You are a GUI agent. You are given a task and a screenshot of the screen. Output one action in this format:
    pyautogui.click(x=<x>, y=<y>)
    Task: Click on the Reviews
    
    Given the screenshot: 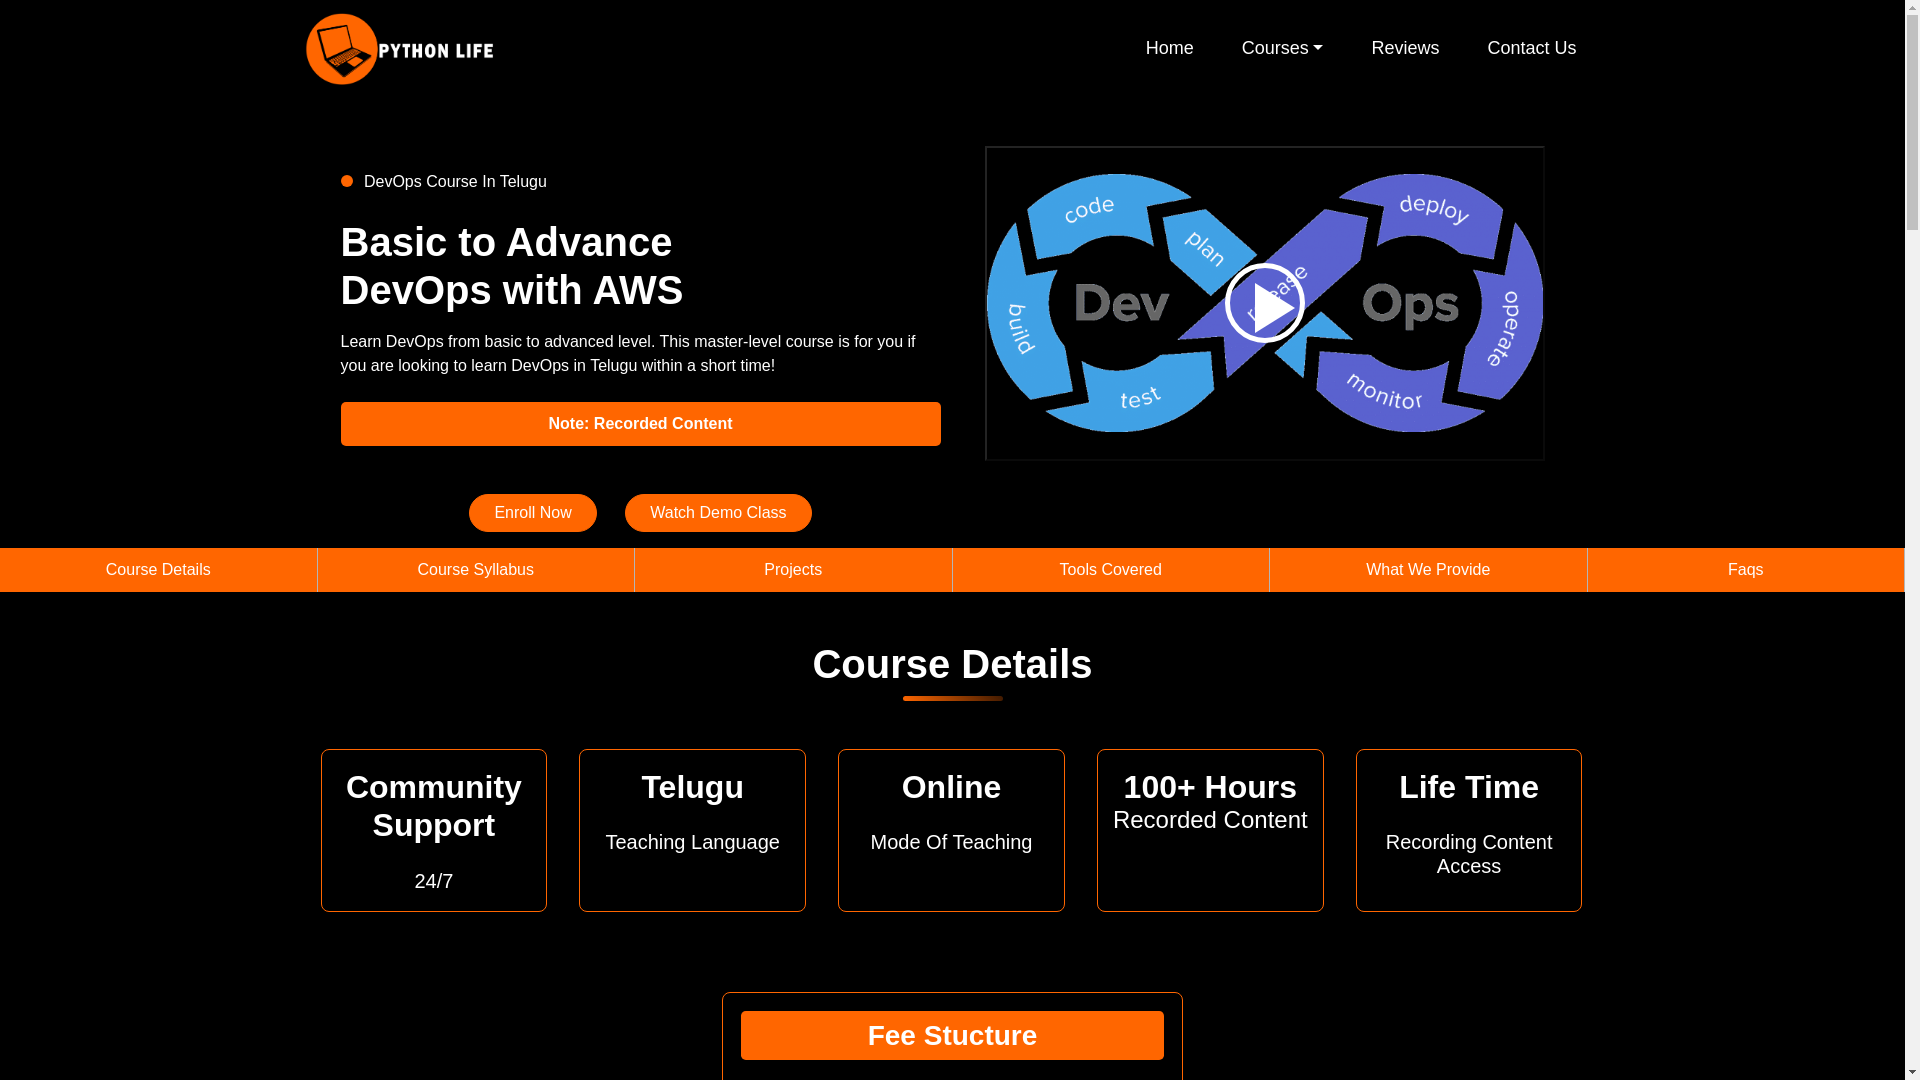 What is the action you would take?
    pyautogui.click(x=1405, y=48)
    